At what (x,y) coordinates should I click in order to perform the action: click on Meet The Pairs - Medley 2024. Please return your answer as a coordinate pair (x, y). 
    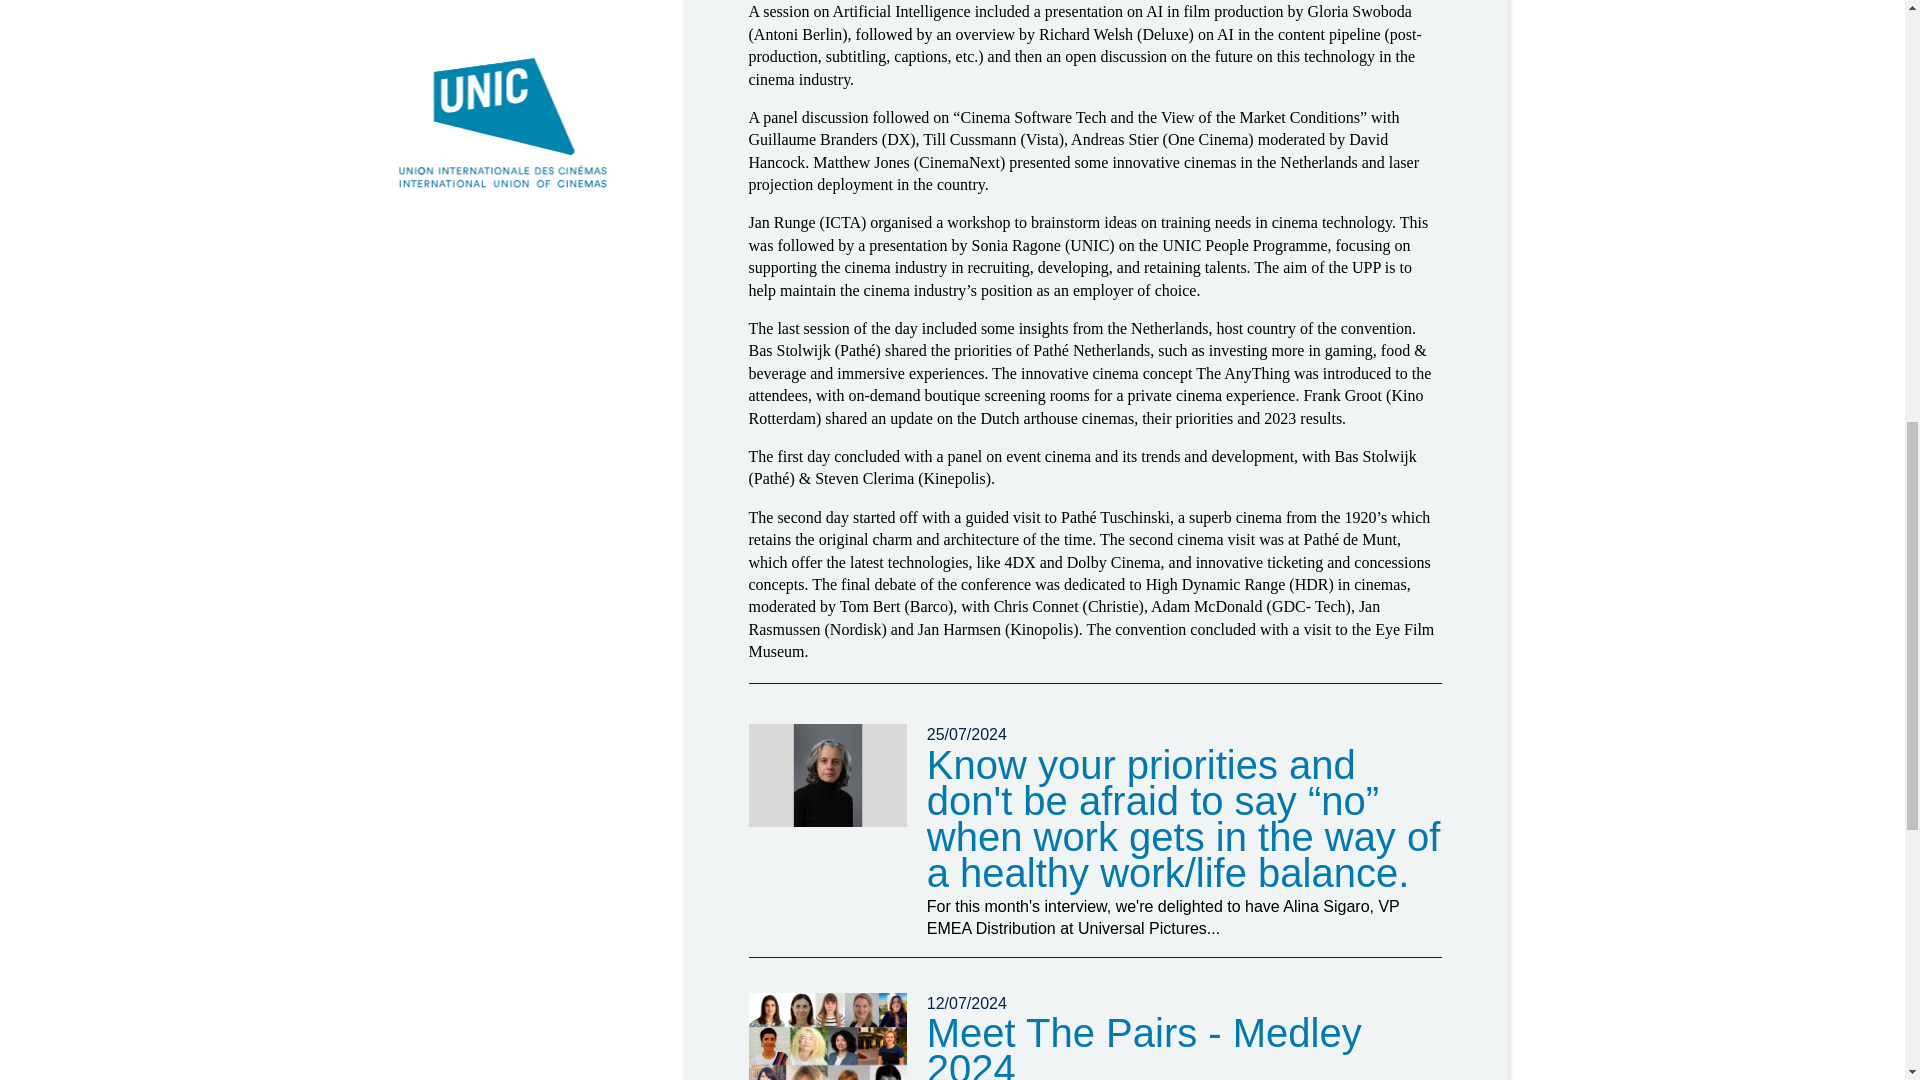
    Looking at the image, I should click on (1144, 1045).